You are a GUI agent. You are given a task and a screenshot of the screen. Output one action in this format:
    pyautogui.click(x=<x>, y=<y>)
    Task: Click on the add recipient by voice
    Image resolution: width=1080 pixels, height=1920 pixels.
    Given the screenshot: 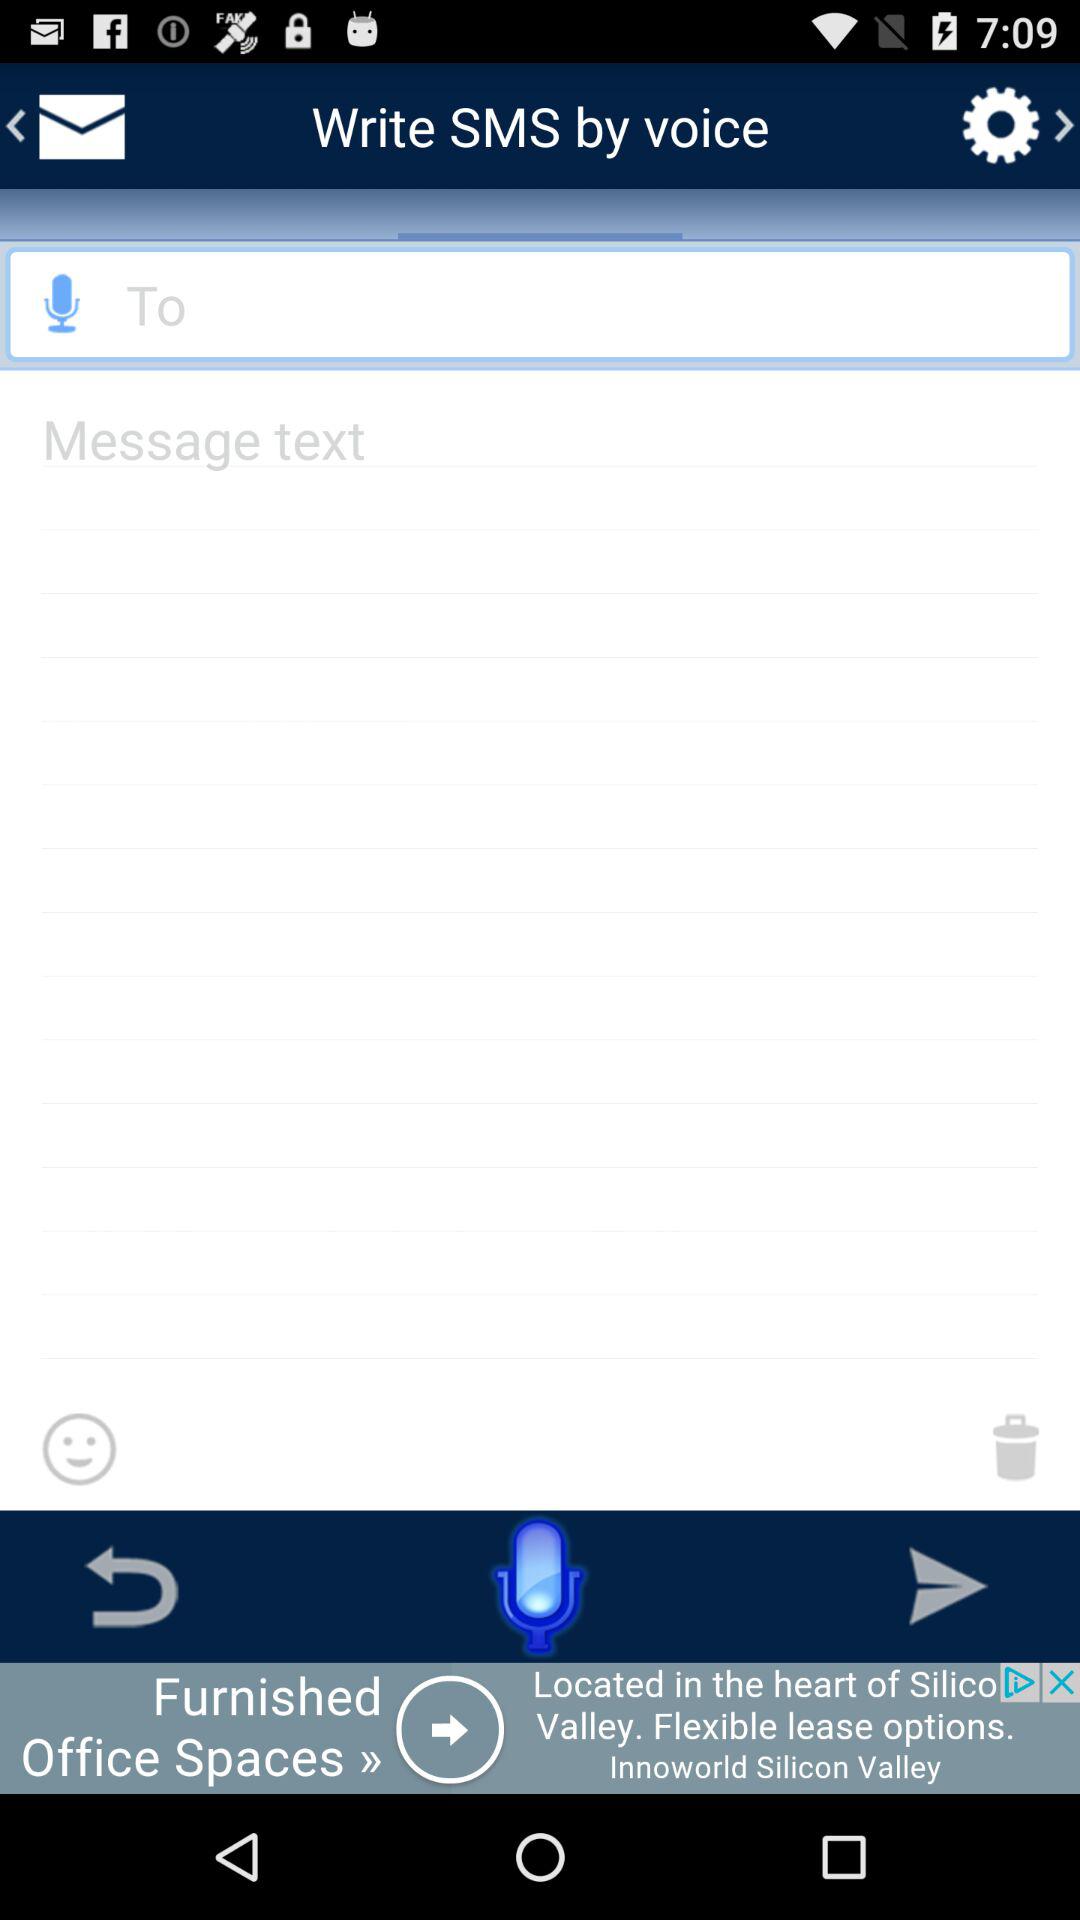 What is the action you would take?
    pyautogui.click(x=63, y=304)
    